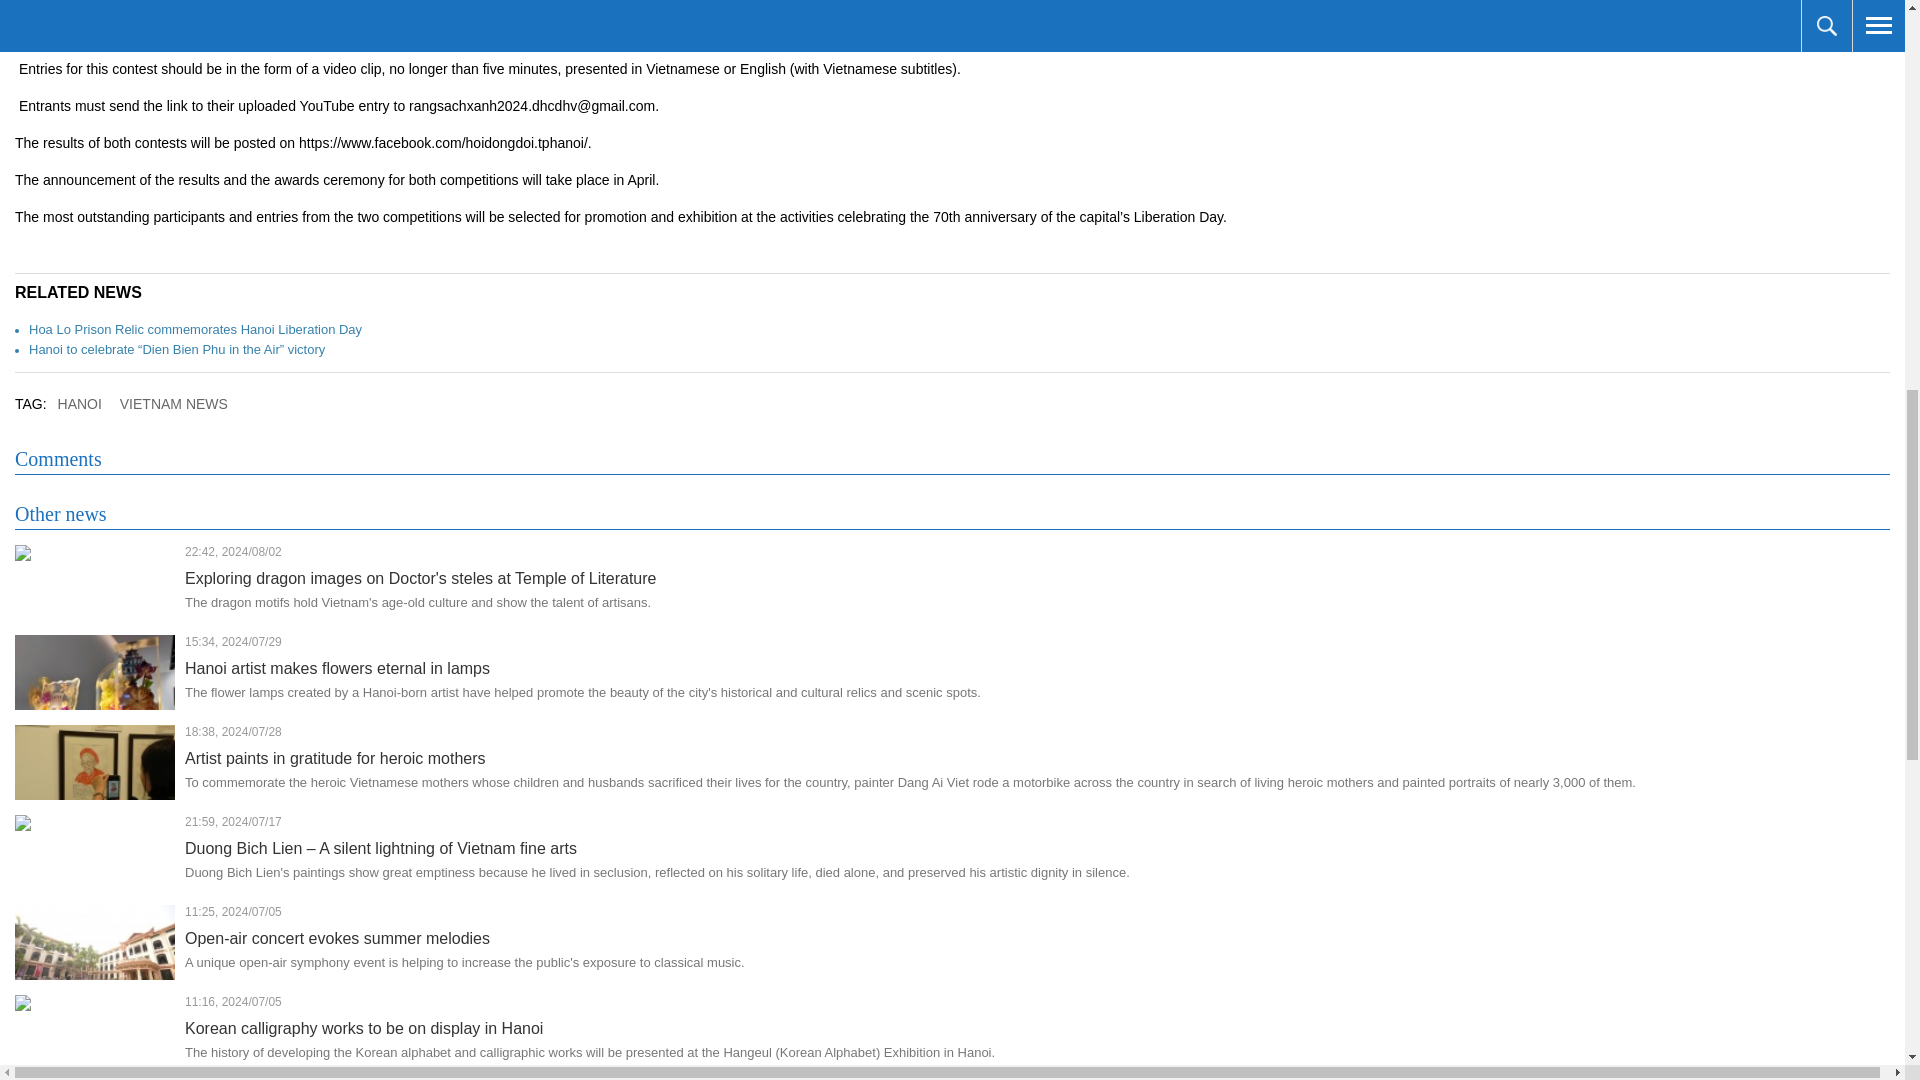 This screenshot has height=1080, width=1920. Describe the element at coordinates (58, 459) in the screenshot. I see `Comments` at that location.